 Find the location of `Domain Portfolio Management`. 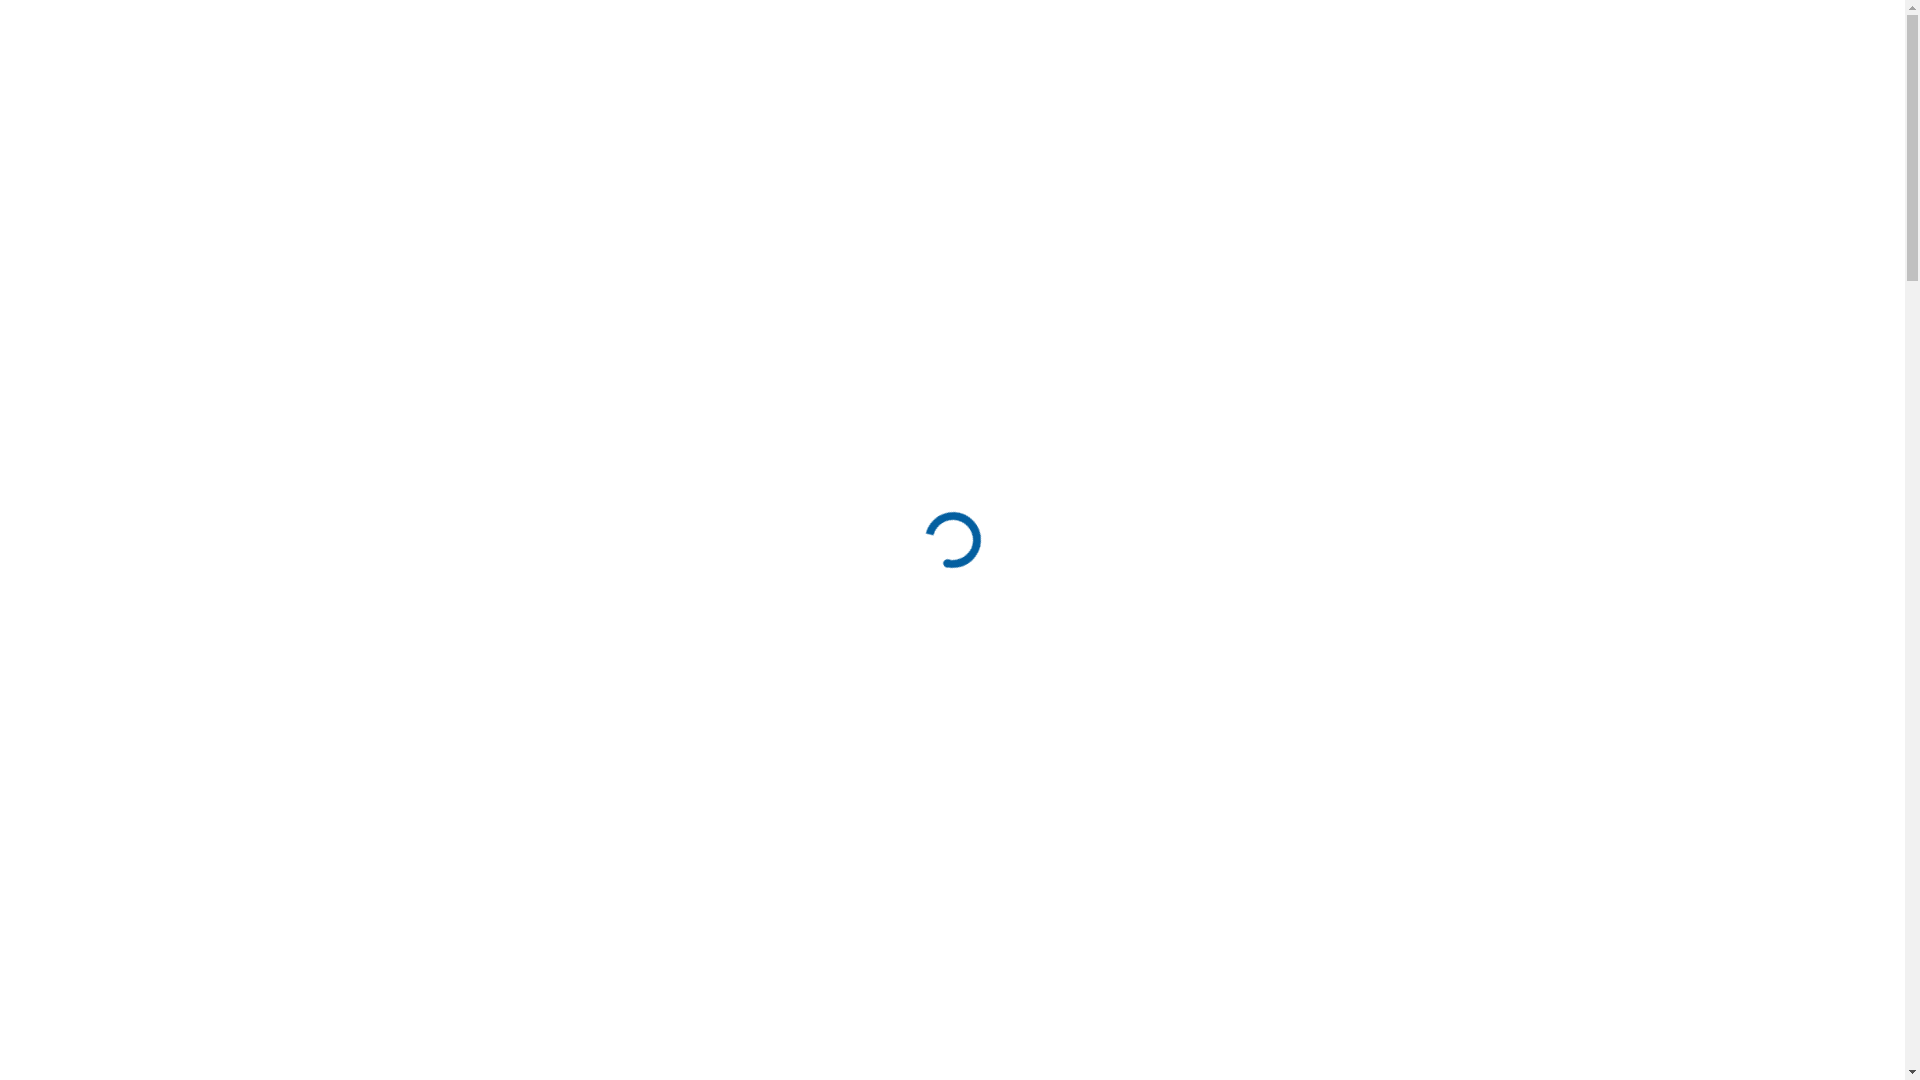

Domain Portfolio Management is located at coordinates (932, 57).